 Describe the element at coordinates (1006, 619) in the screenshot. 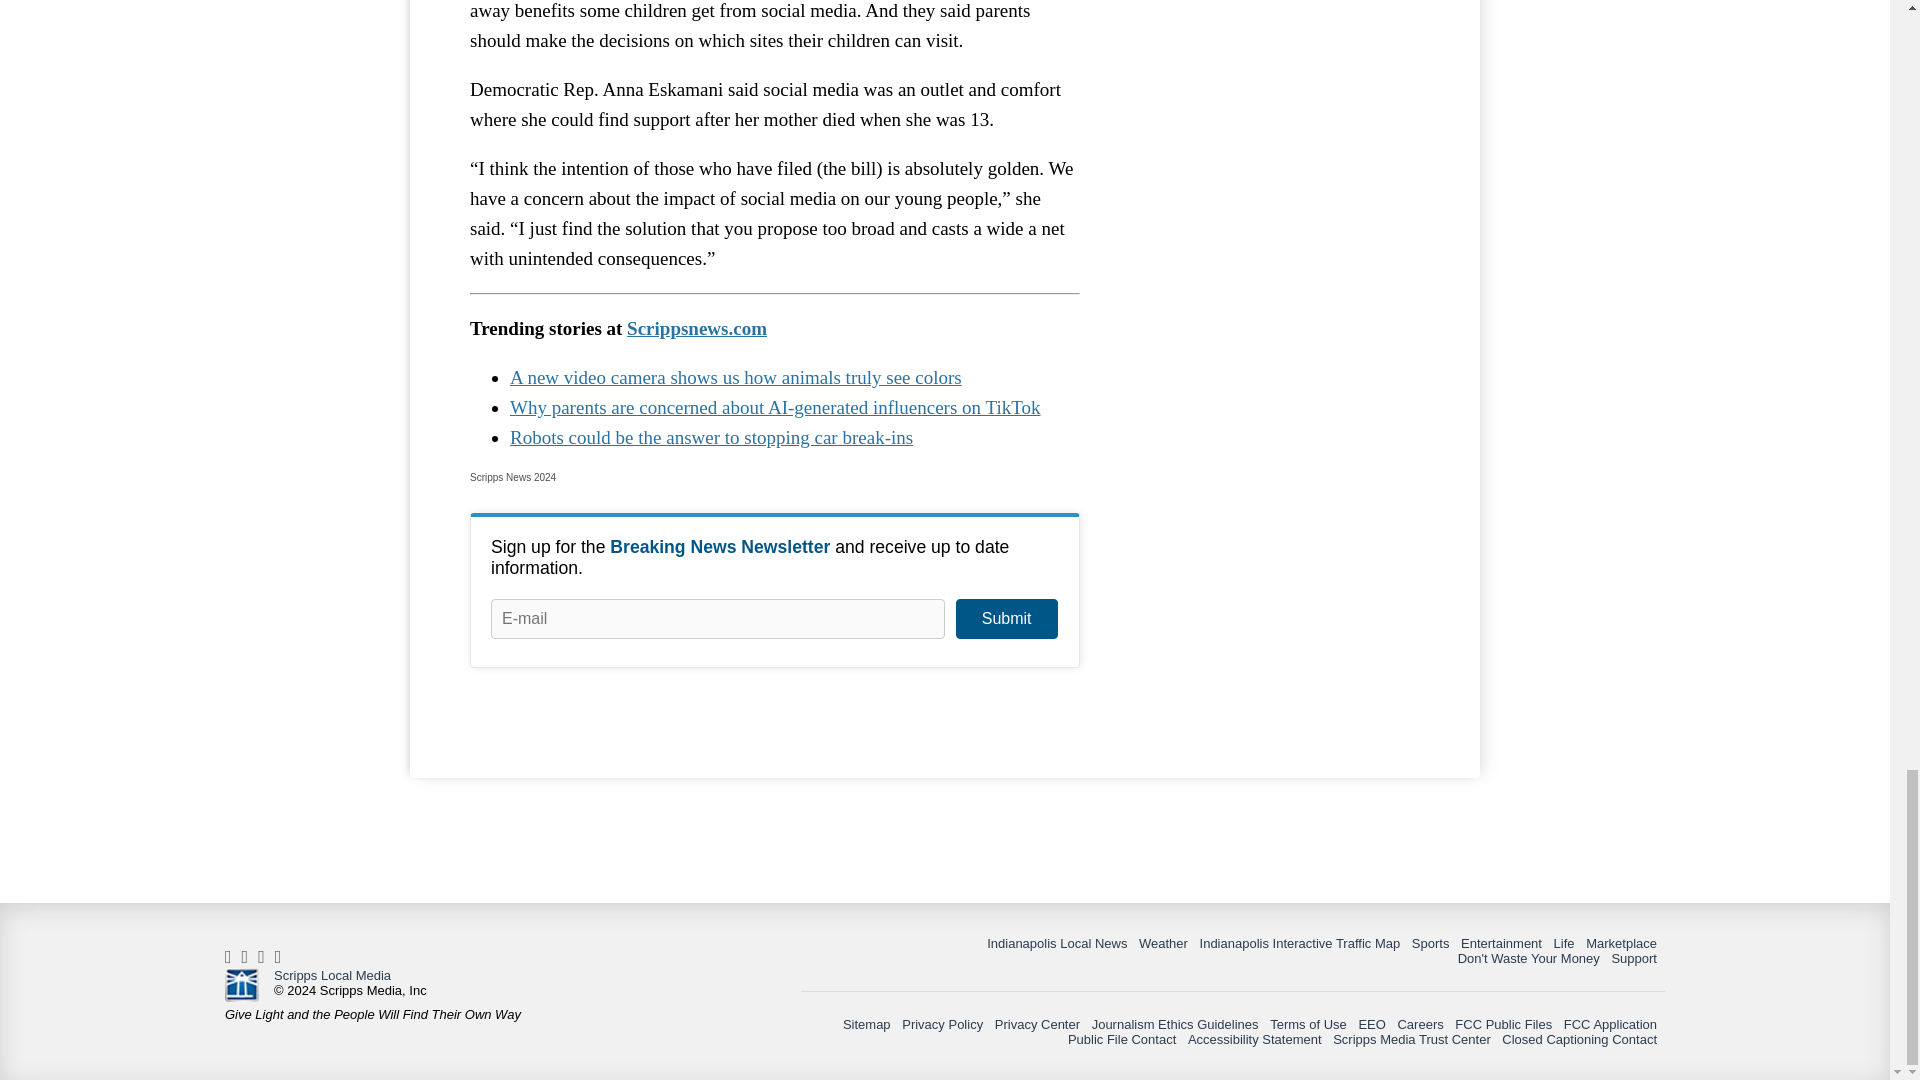

I see `Submit` at that location.